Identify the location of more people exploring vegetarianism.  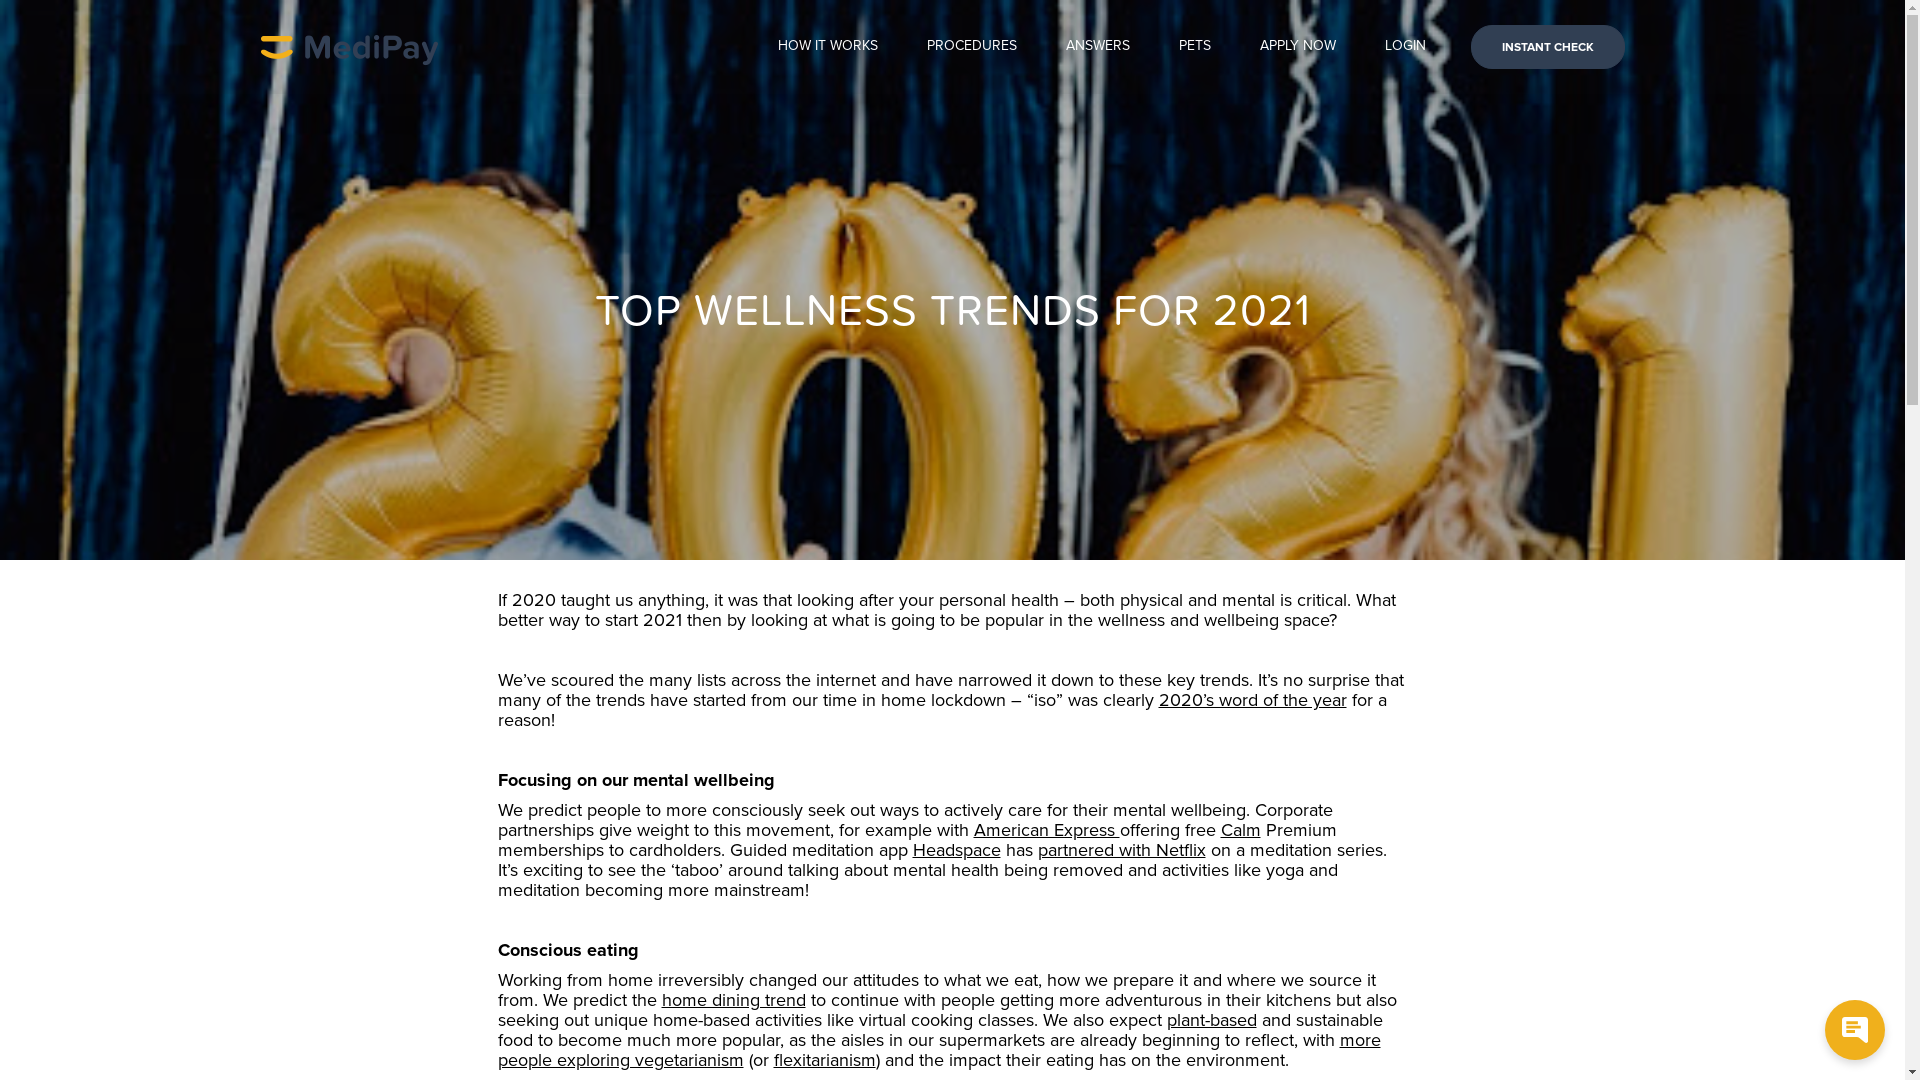
(940, 1050).